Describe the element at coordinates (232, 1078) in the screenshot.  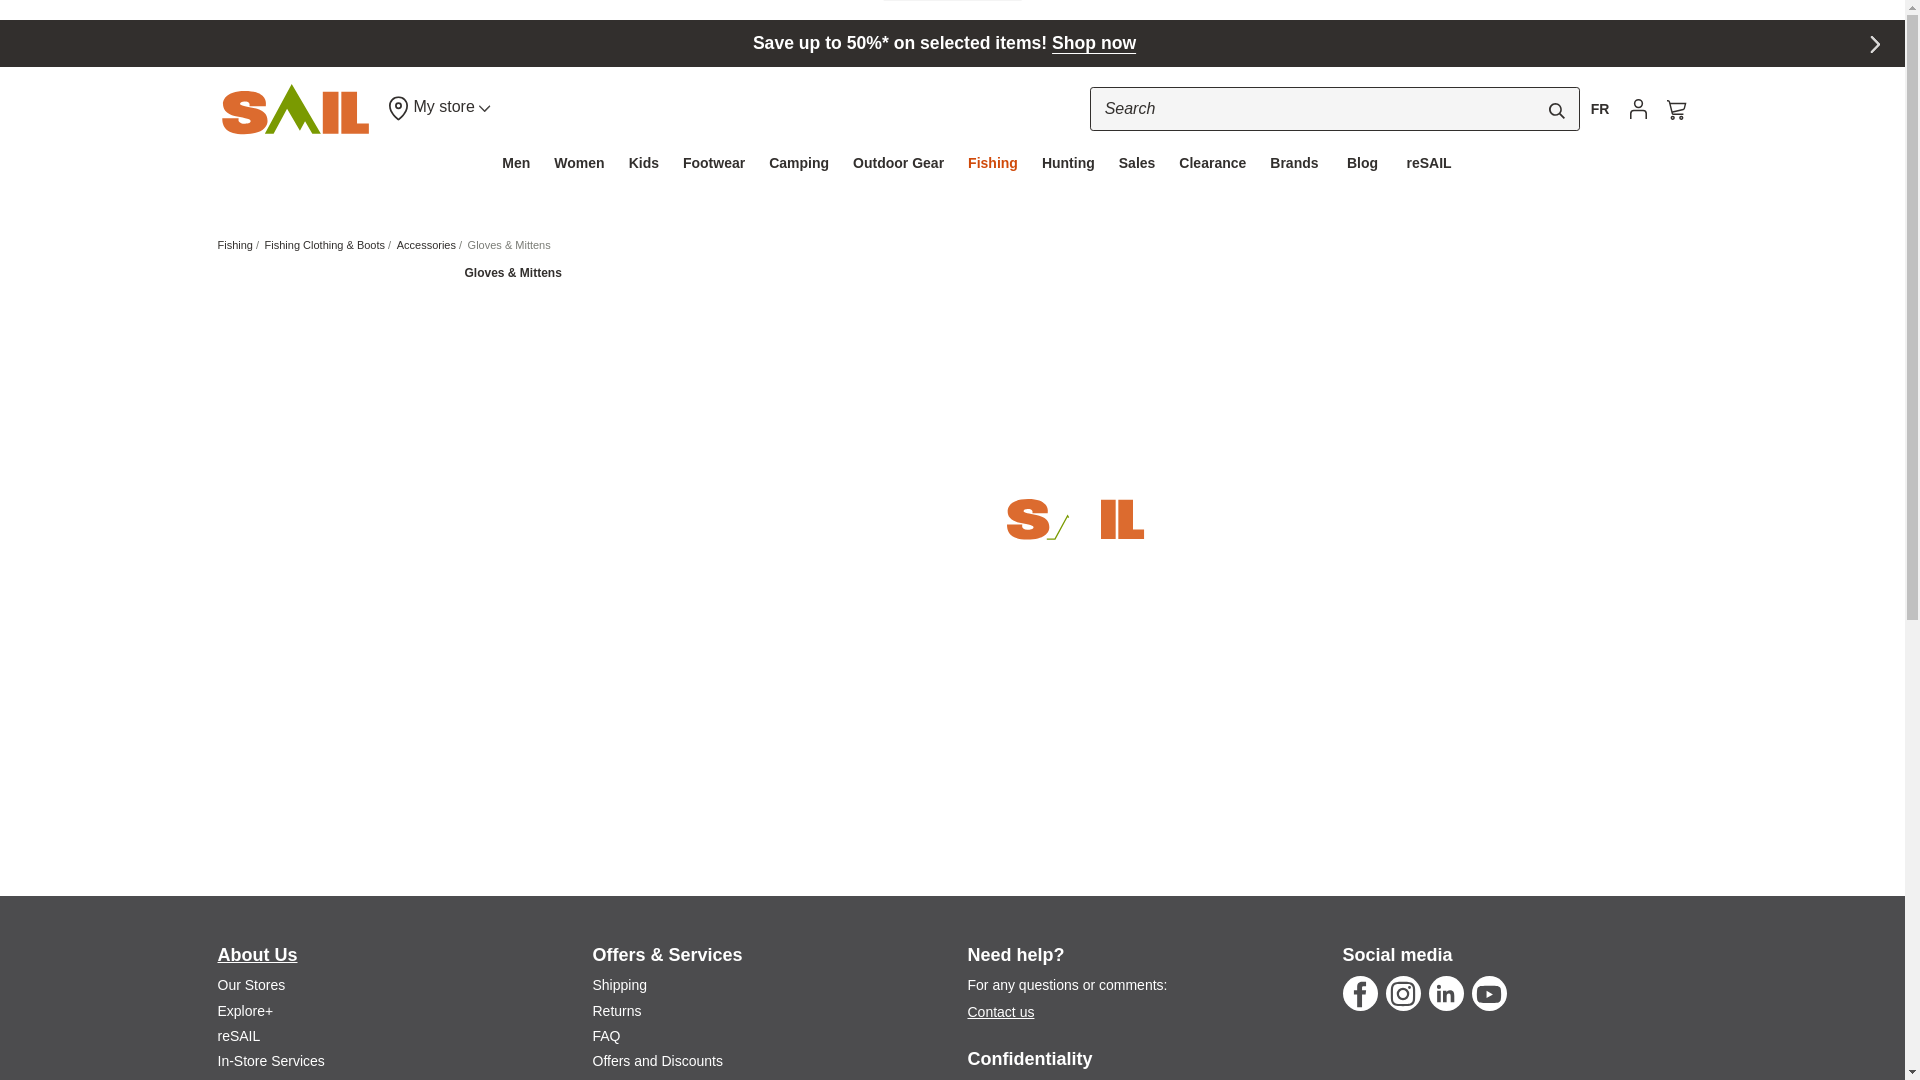
I see `Sail Blog` at that location.